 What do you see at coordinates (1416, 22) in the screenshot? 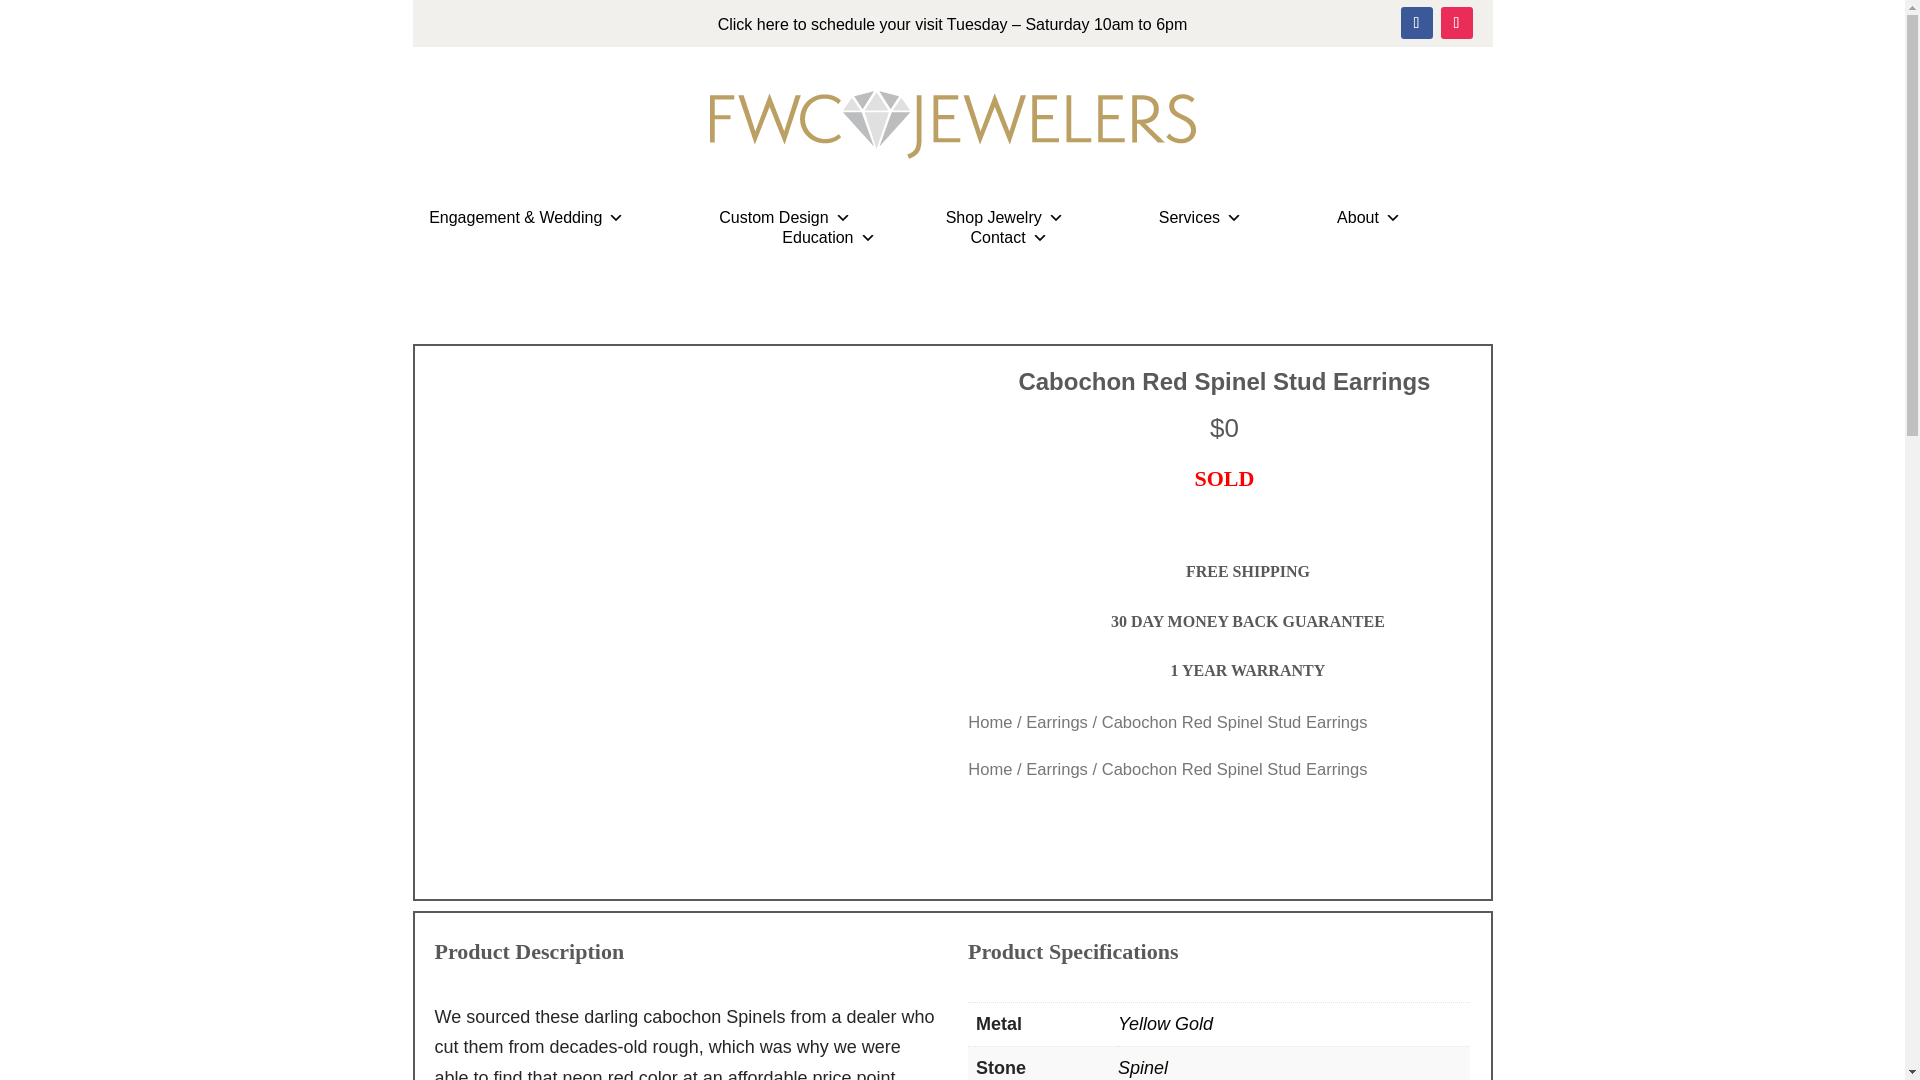
I see `Follow on Facebook` at bounding box center [1416, 22].